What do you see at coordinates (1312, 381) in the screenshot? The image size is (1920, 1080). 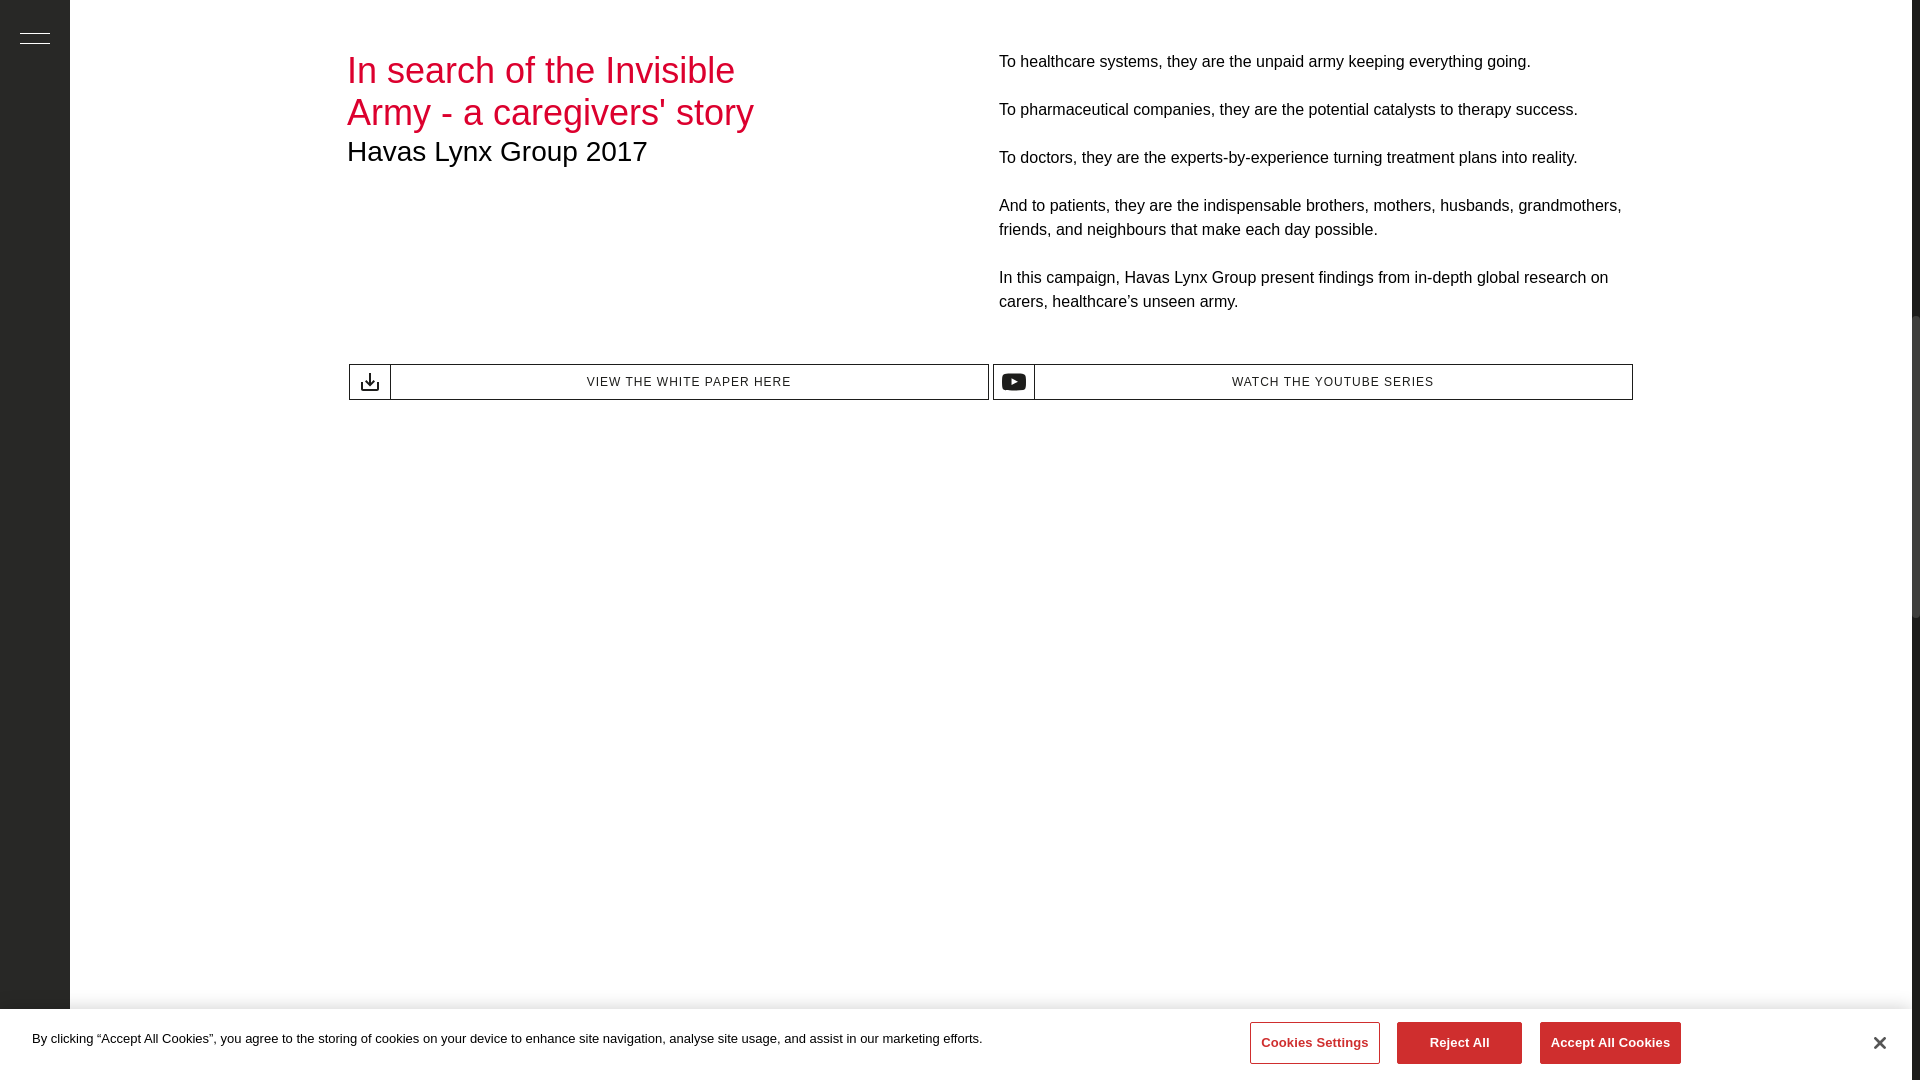 I see `WATCH` at bounding box center [1312, 381].